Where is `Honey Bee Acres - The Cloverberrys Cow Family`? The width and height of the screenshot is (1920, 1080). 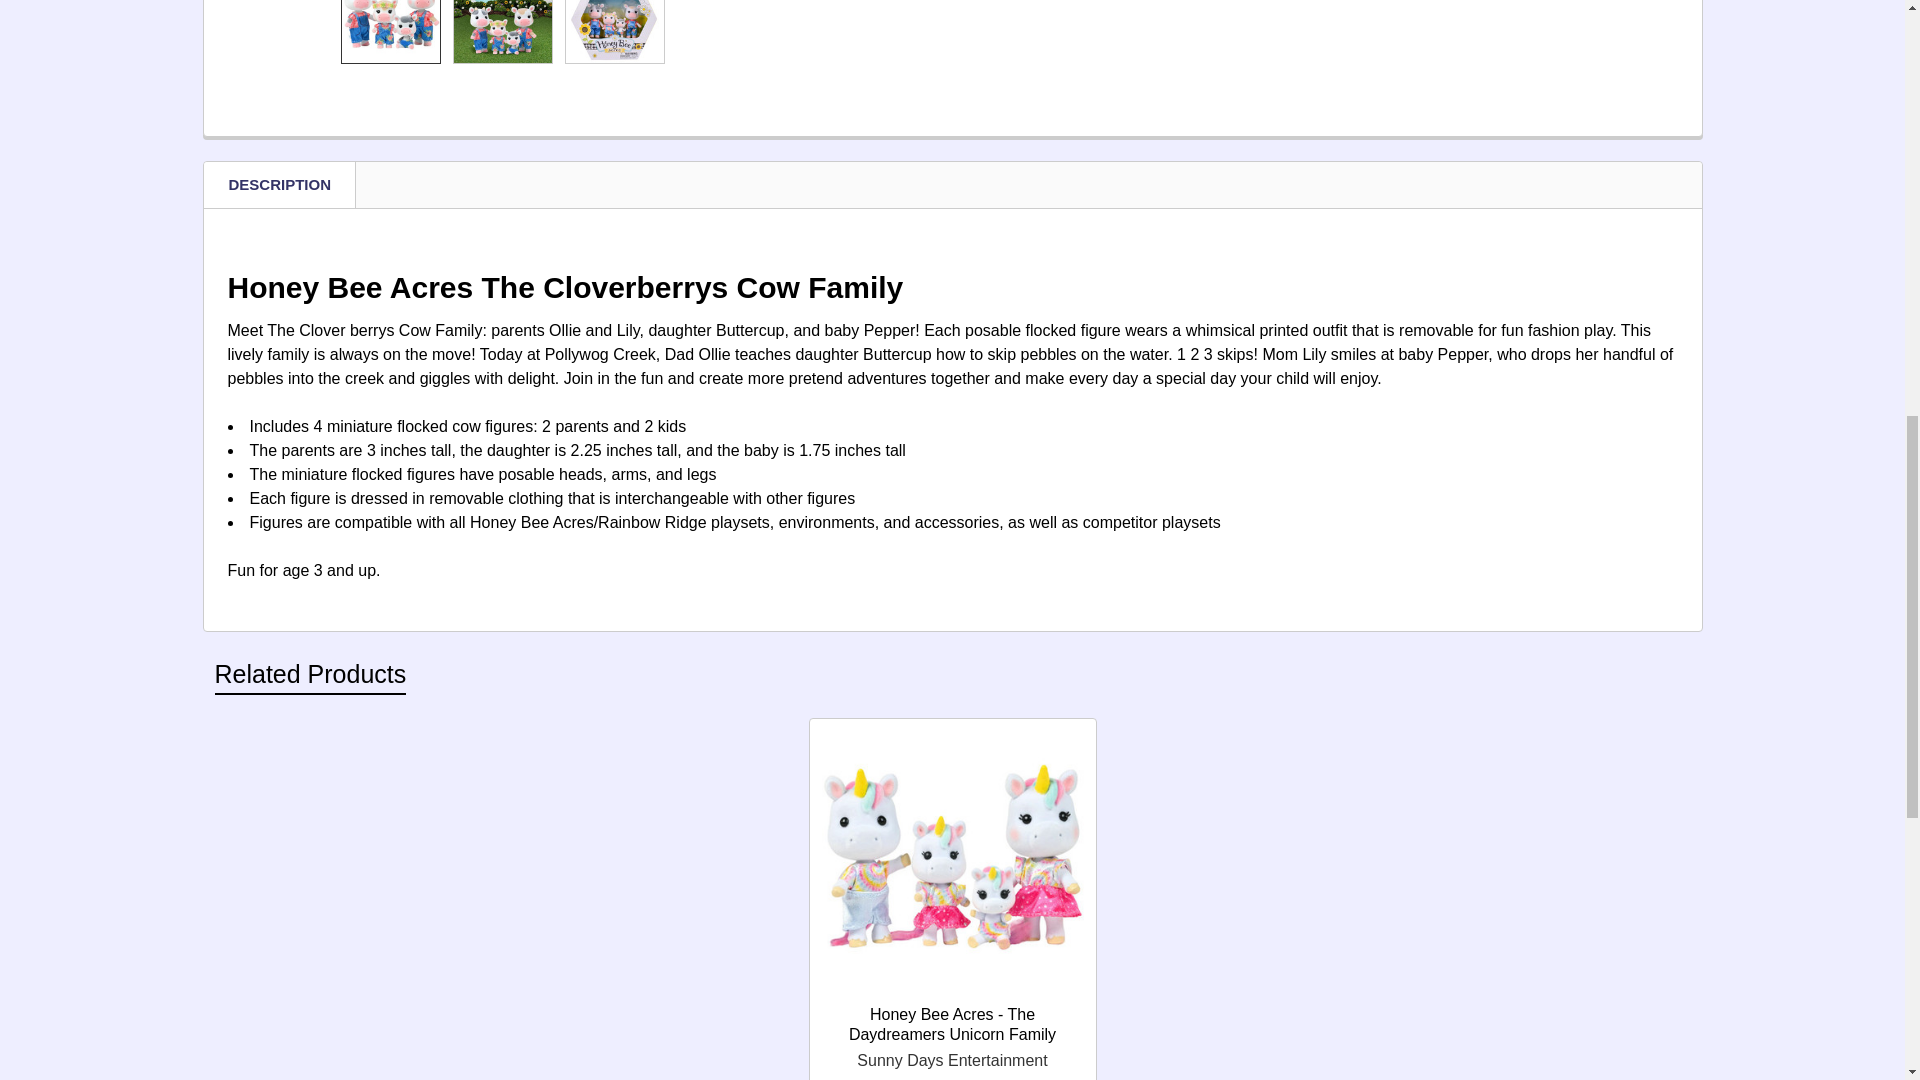
Honey Bee Acres - The Cloverberrys Cow Family is located at coordinates (615, 30).